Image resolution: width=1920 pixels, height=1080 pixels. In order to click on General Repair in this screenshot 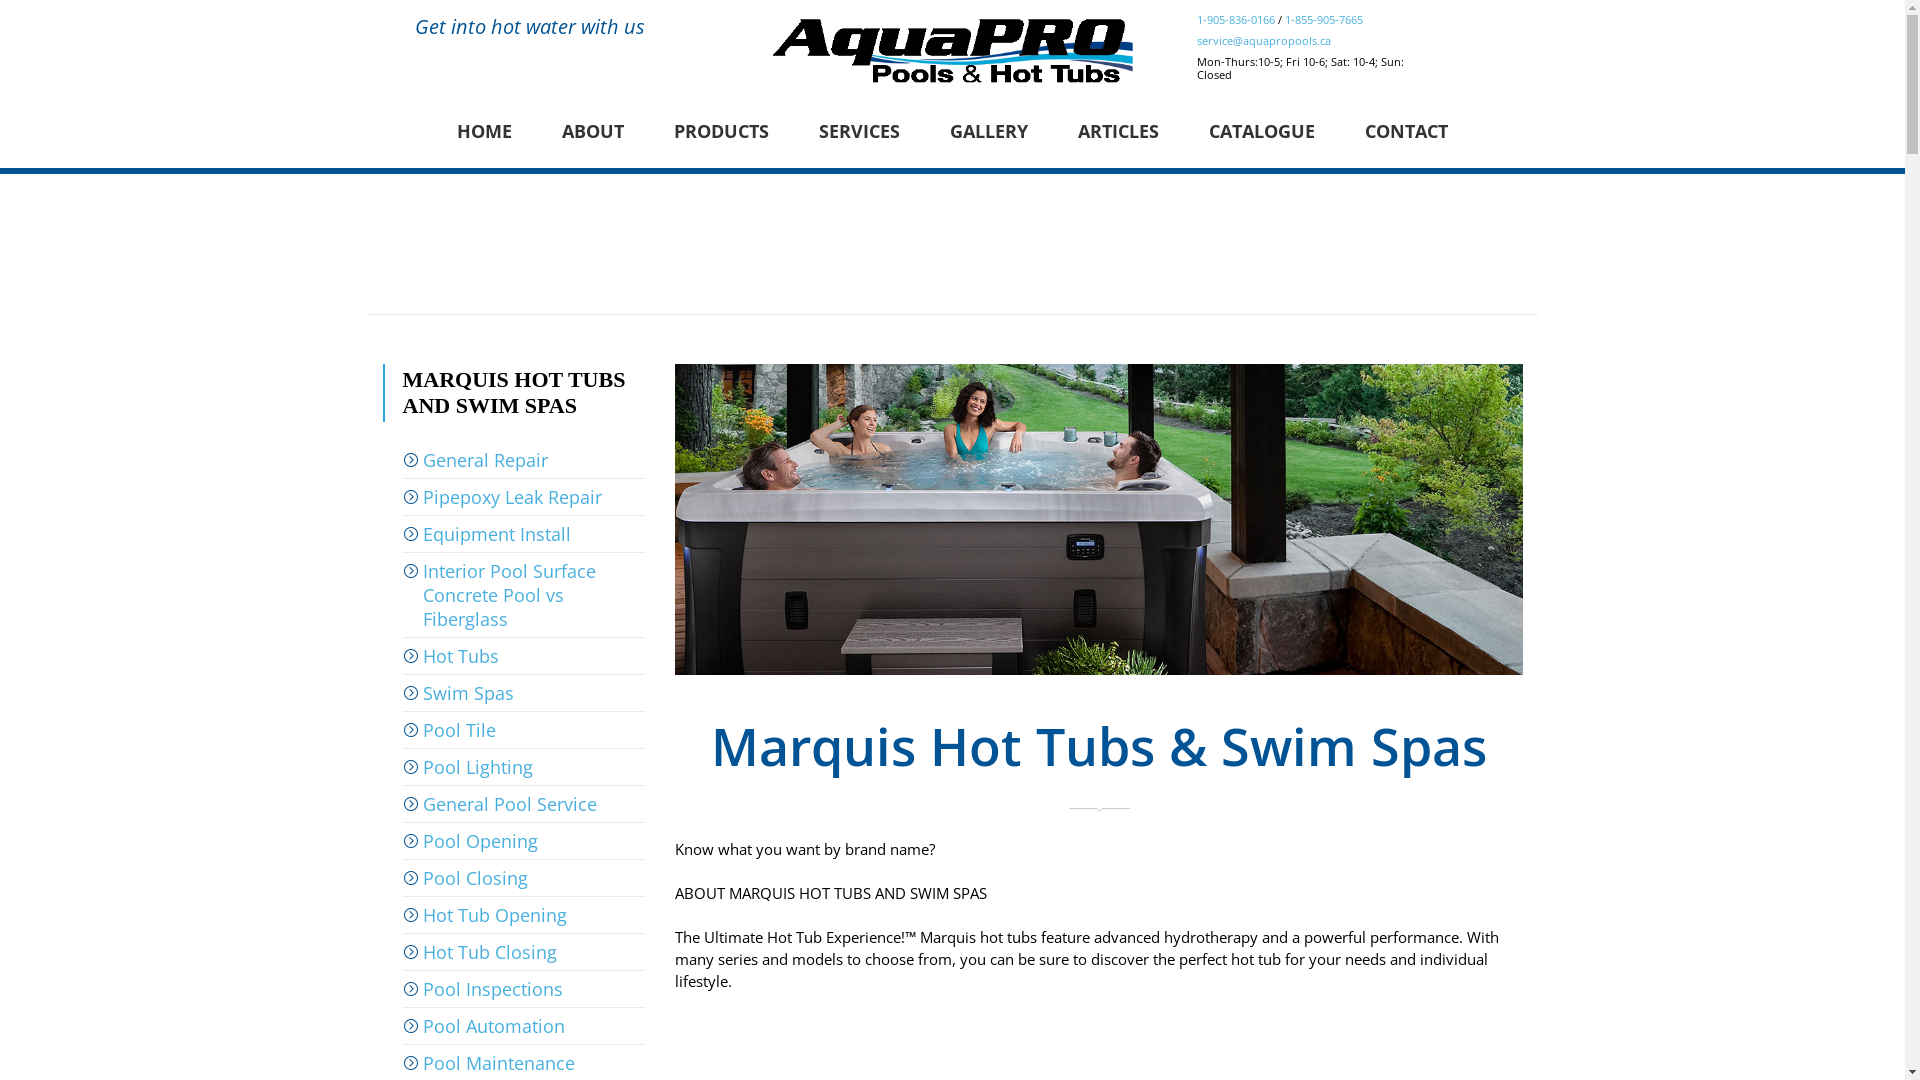, I will do `click(524, 460)`.